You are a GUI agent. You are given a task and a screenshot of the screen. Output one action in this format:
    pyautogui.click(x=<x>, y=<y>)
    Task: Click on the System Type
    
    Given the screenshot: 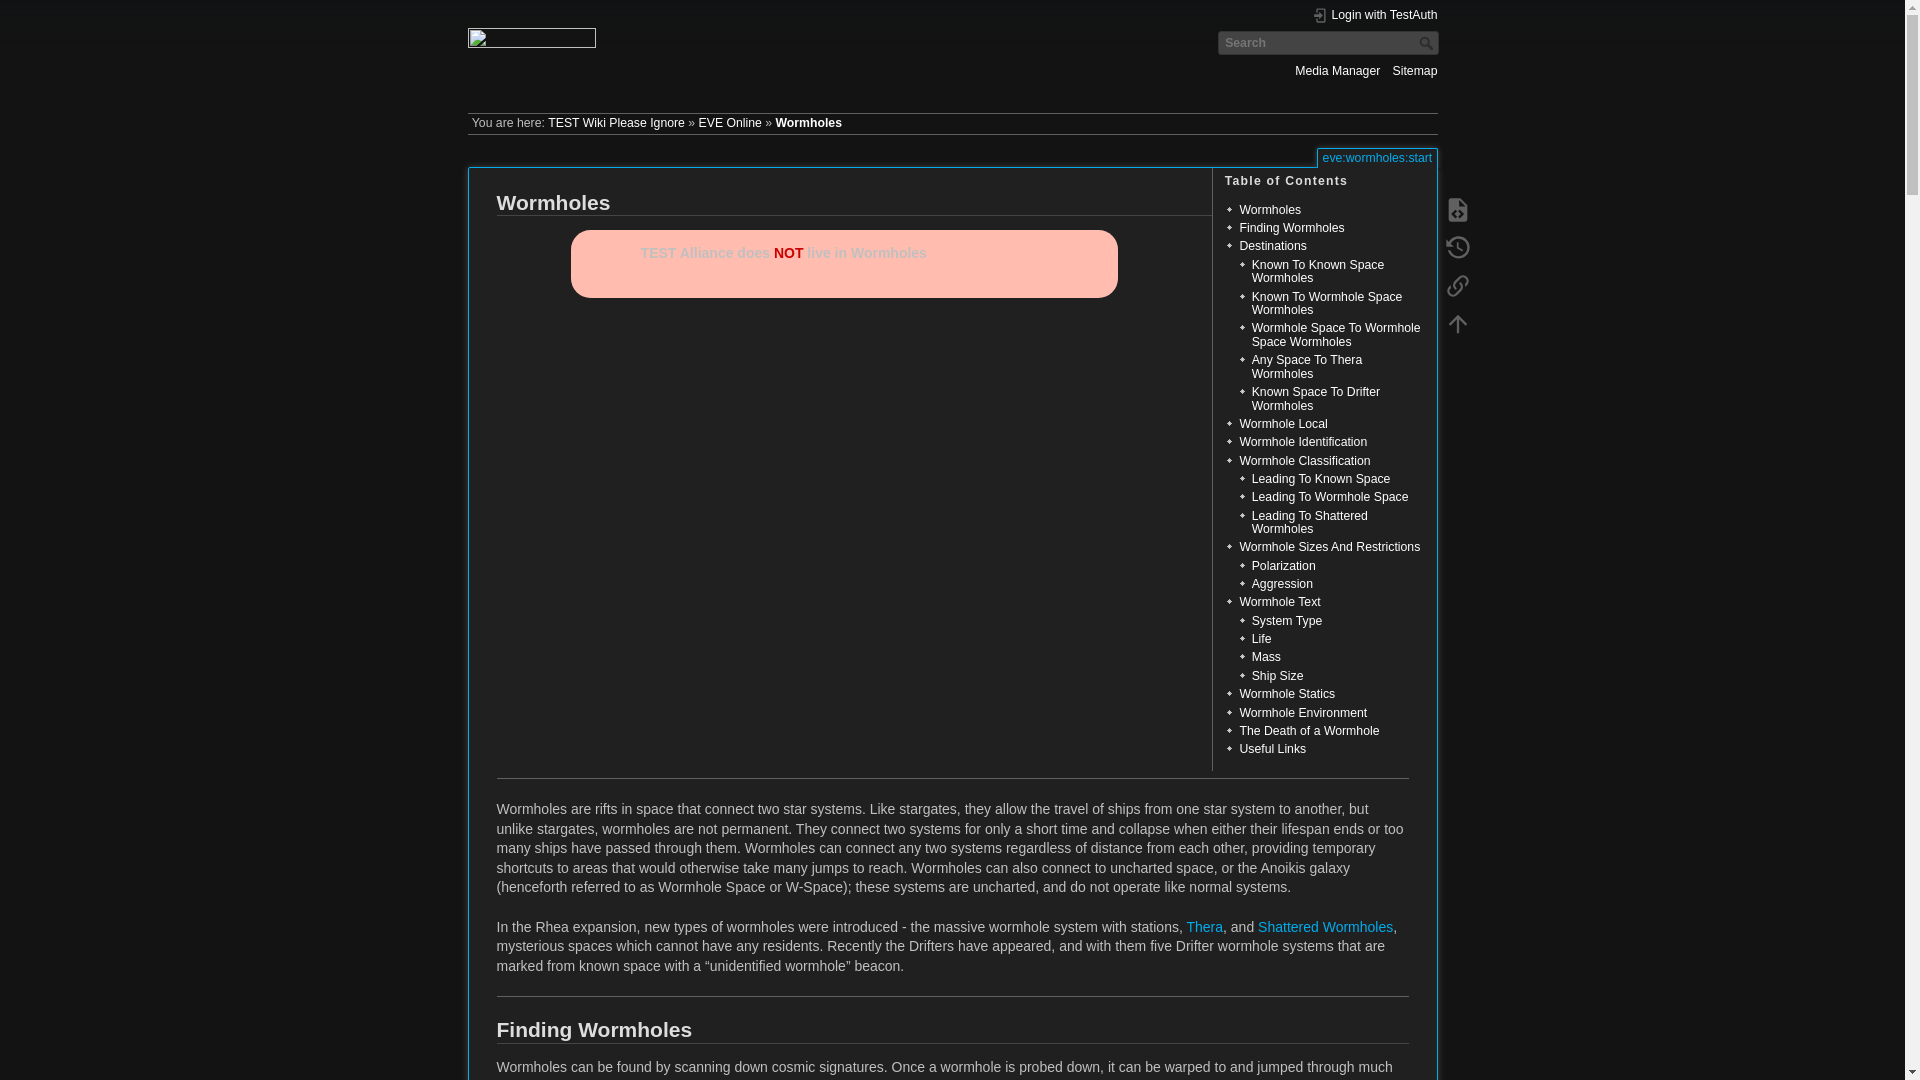 What is the action you would take?
    pyautogui.click(x=1286, y=620)
    